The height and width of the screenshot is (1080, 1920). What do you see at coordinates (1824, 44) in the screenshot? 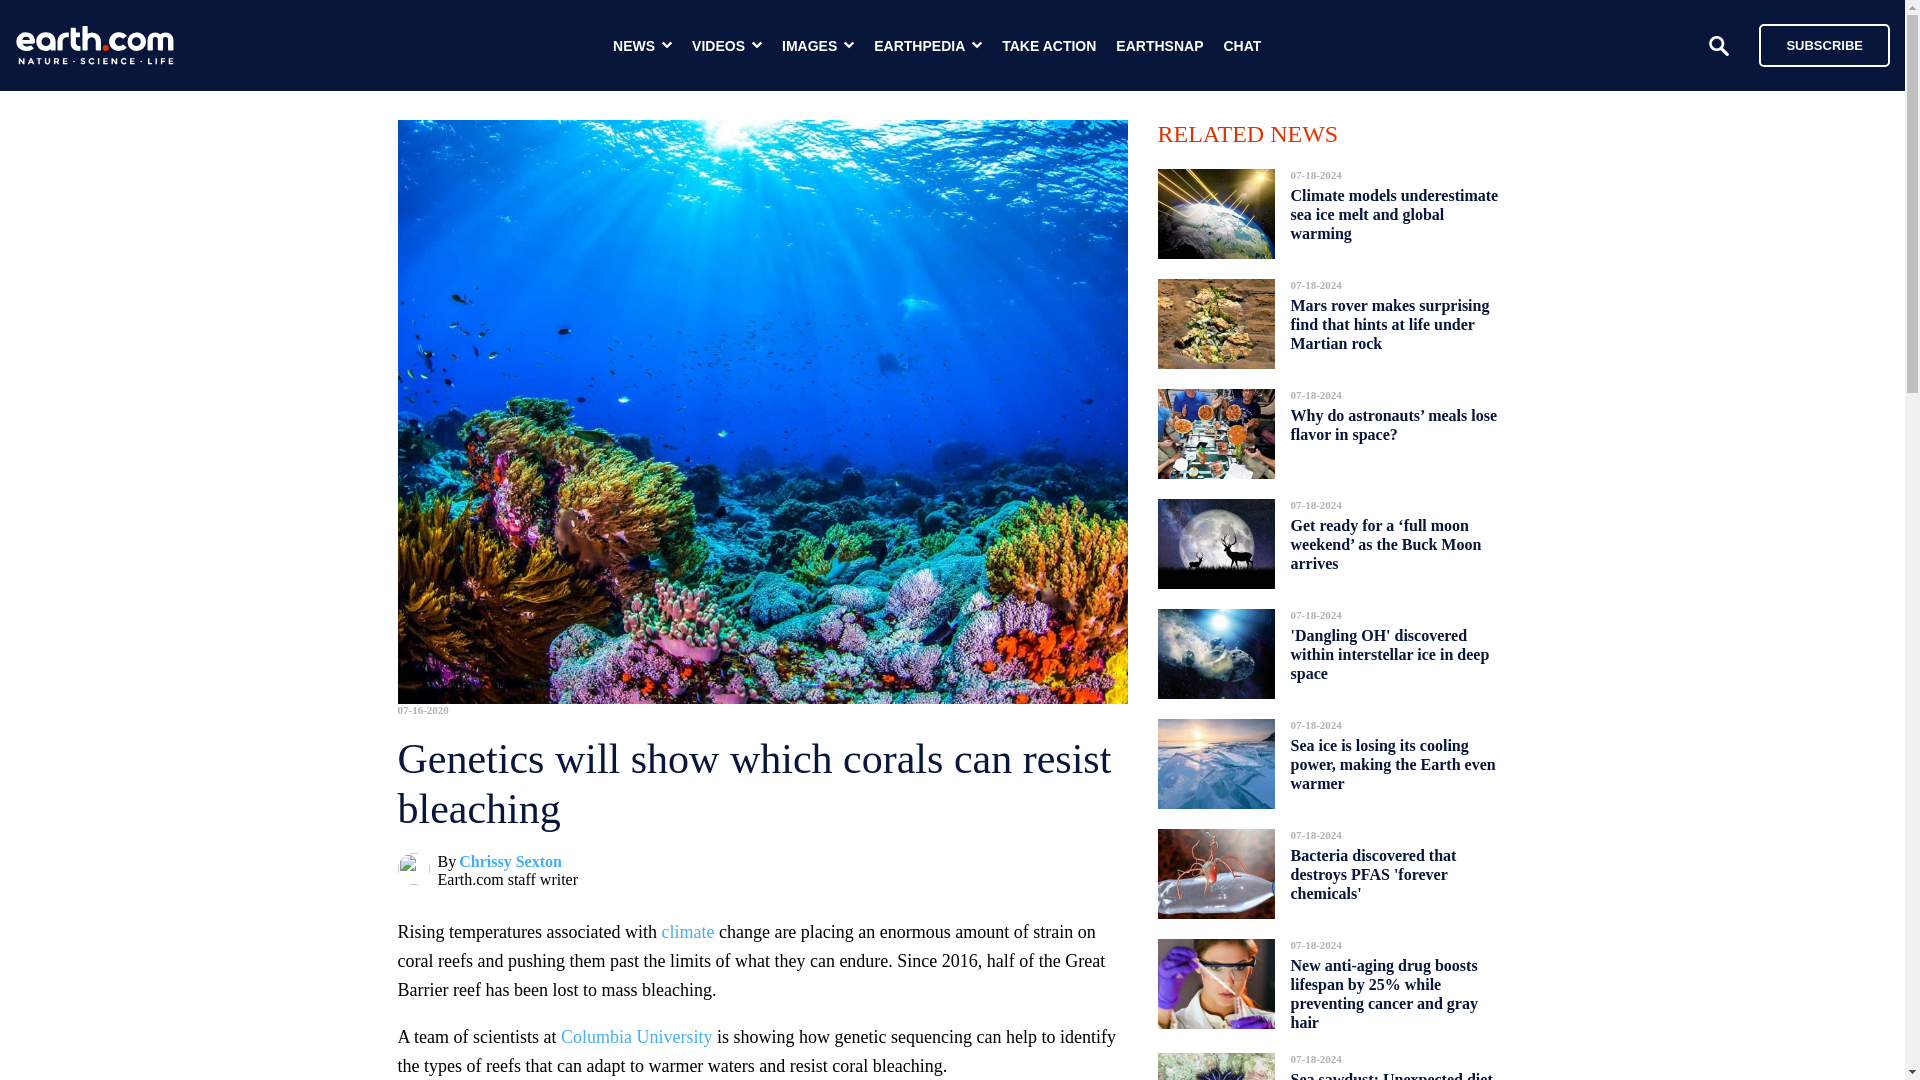
I see `SUBSCRIBE` at bounding box center [1824, 44].